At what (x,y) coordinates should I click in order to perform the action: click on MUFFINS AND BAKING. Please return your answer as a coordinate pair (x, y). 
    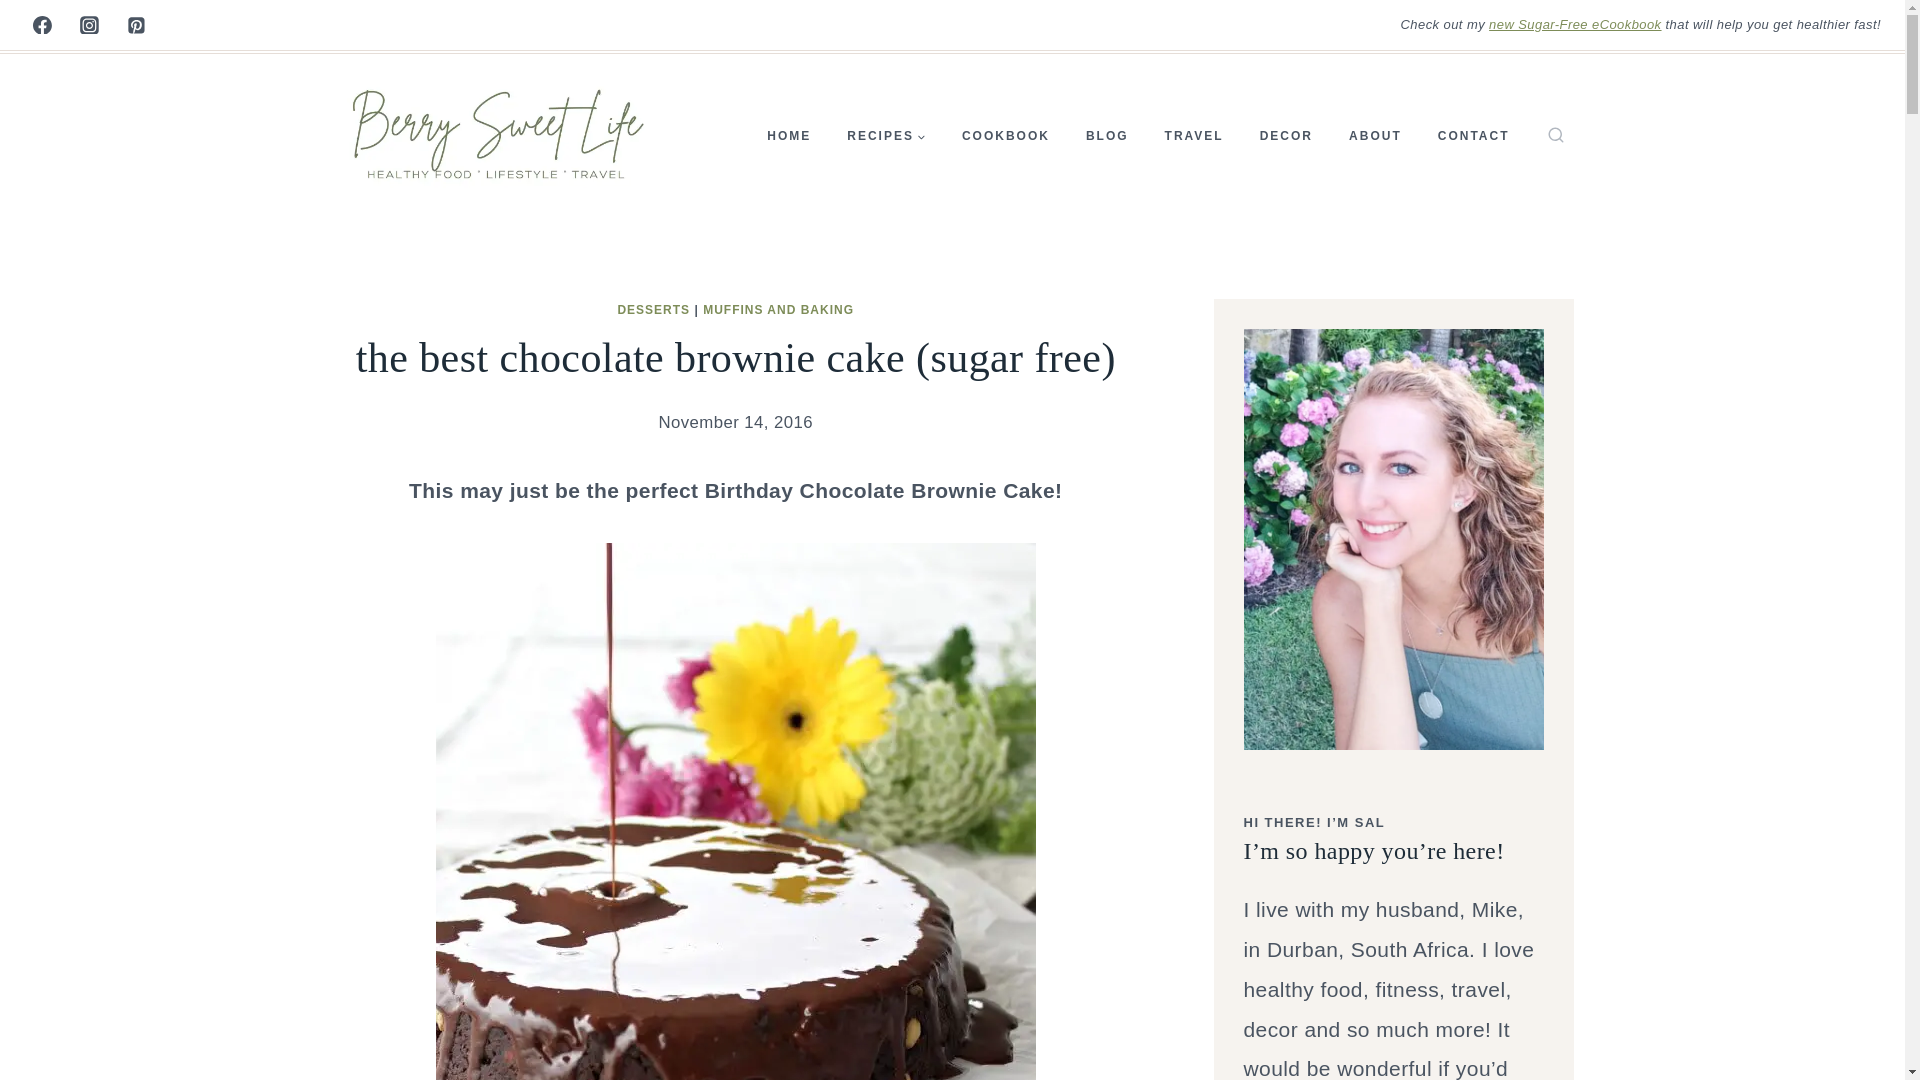
    Looking at the image, I should click on (778, 309).